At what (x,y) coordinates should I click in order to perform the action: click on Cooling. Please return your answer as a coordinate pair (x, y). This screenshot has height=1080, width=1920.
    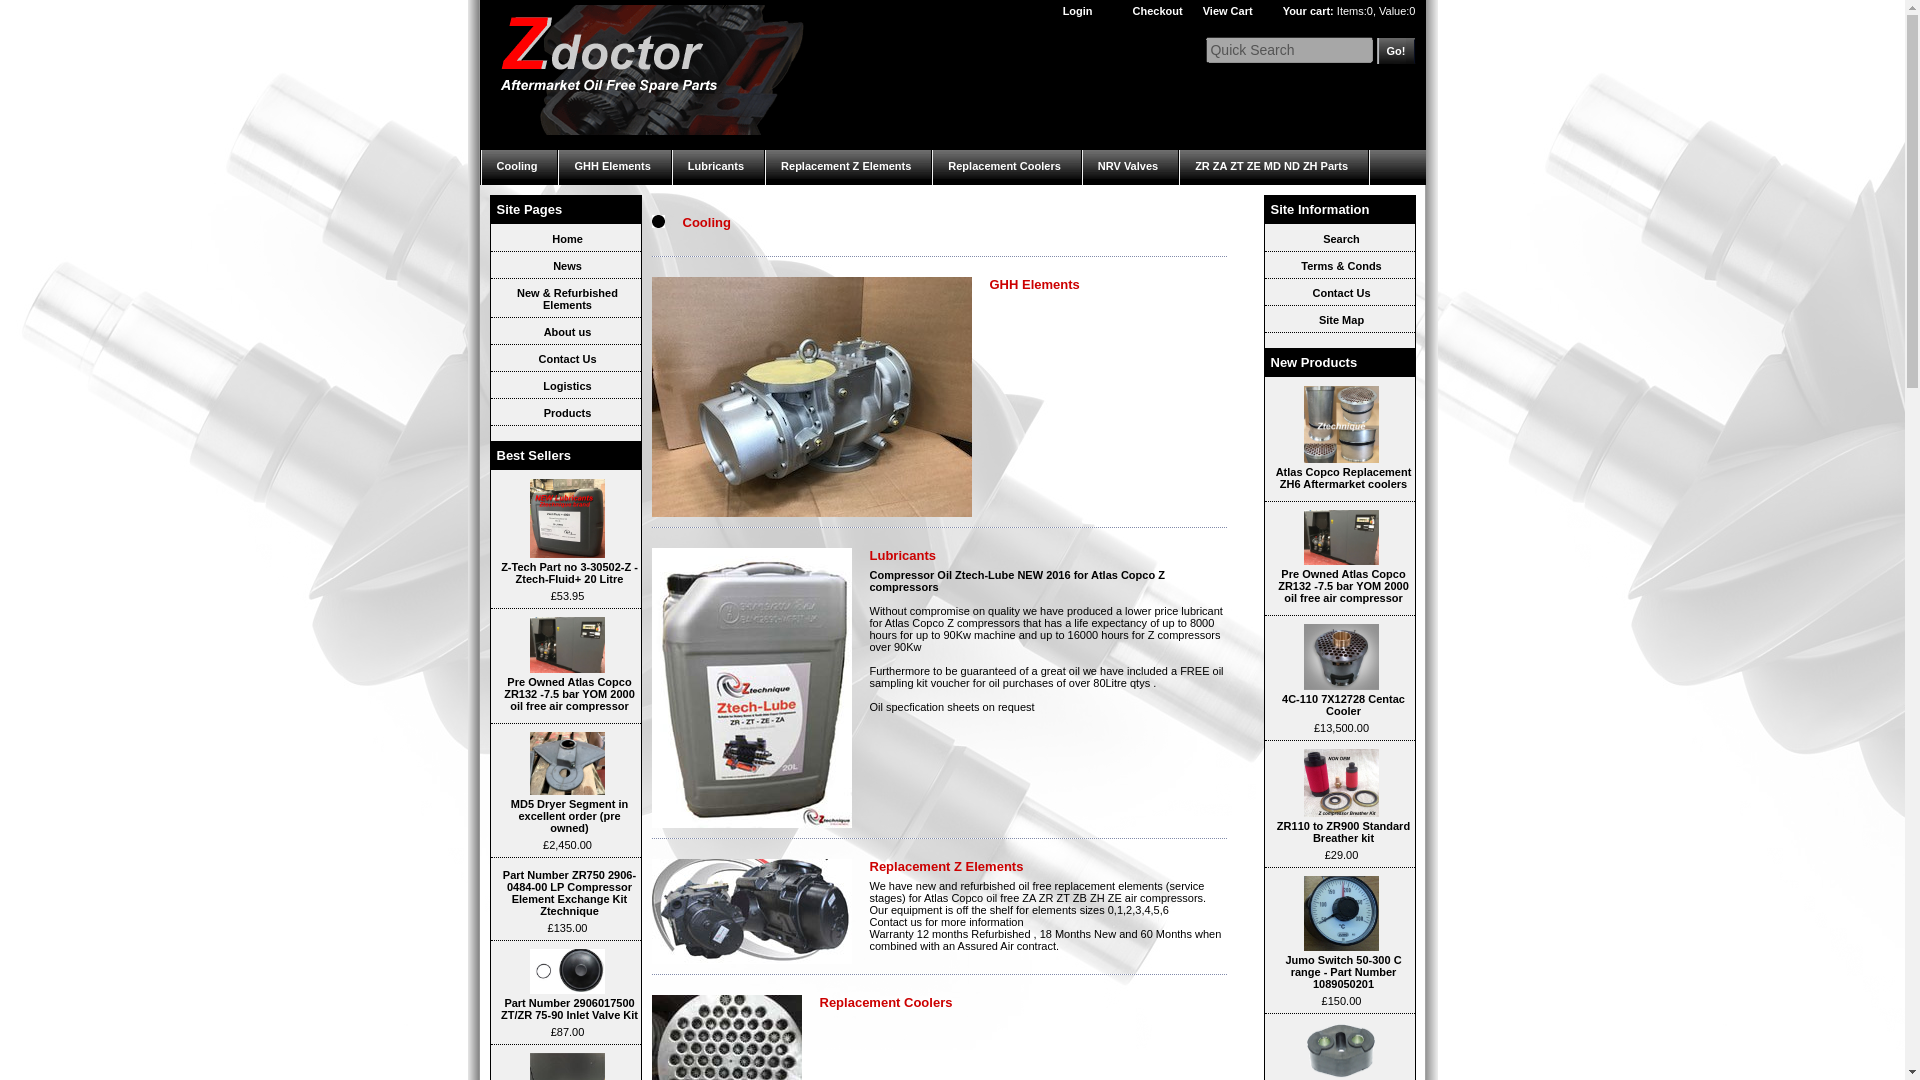
    Looking at the image, I should click on (520, 167).